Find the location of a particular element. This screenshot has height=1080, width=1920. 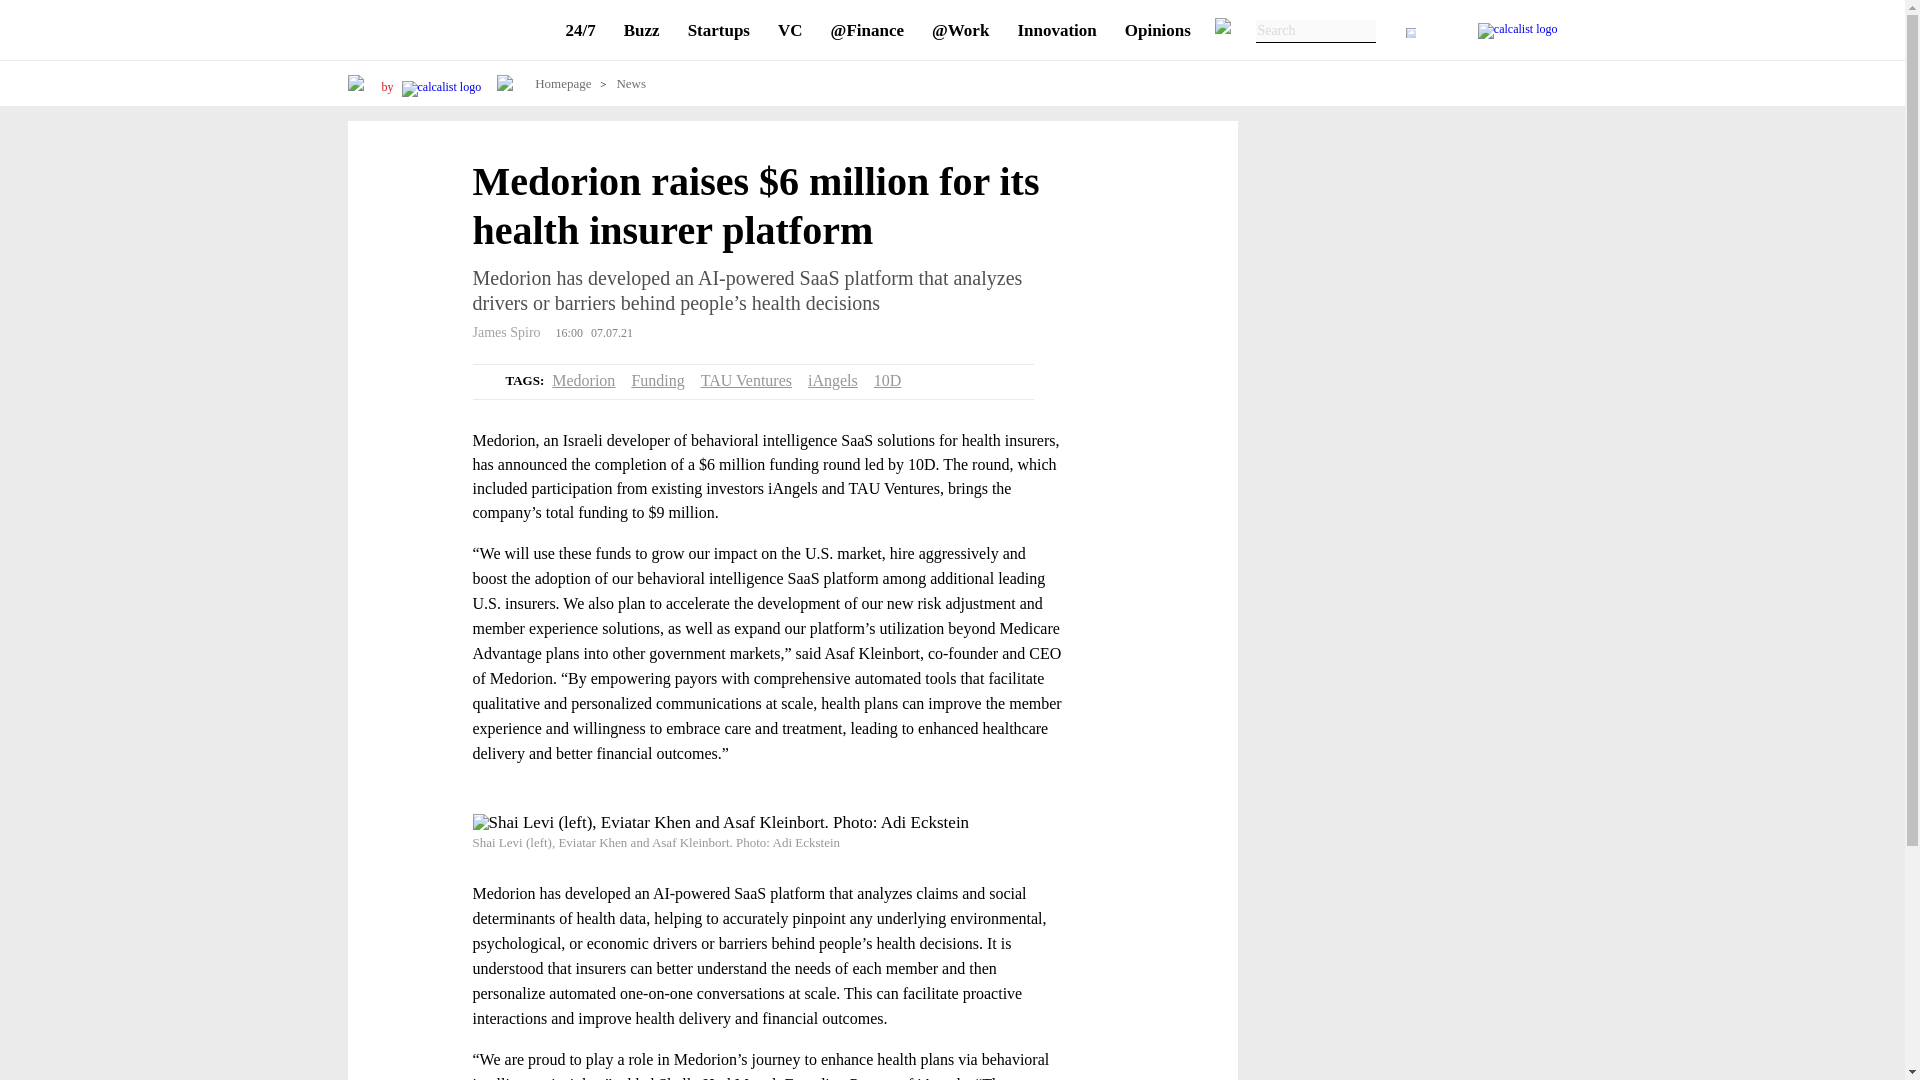

Facebook is located at coordinates (410, 185).